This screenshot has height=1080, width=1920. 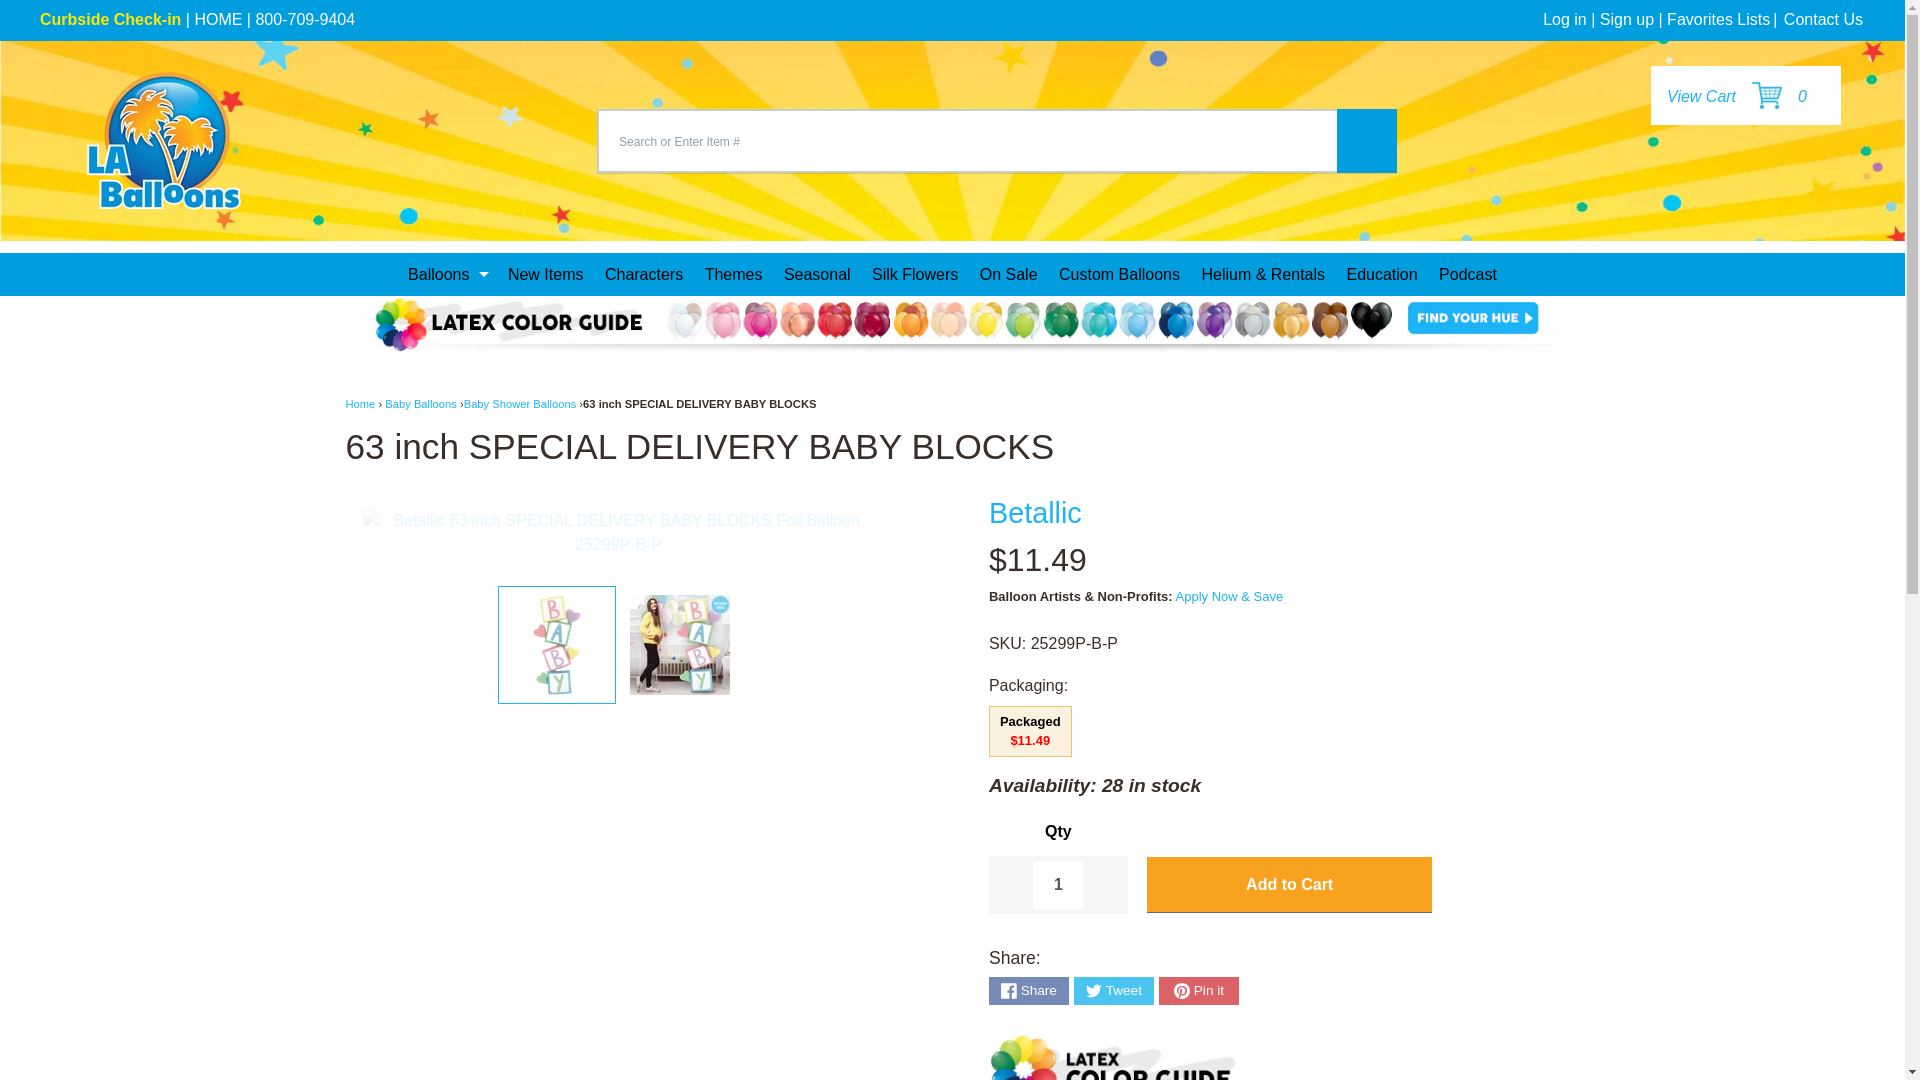 What do you see at coordinates (1736, 96) in the screenshot?
I see `View Cart0` at bounding box center [1736, 96].